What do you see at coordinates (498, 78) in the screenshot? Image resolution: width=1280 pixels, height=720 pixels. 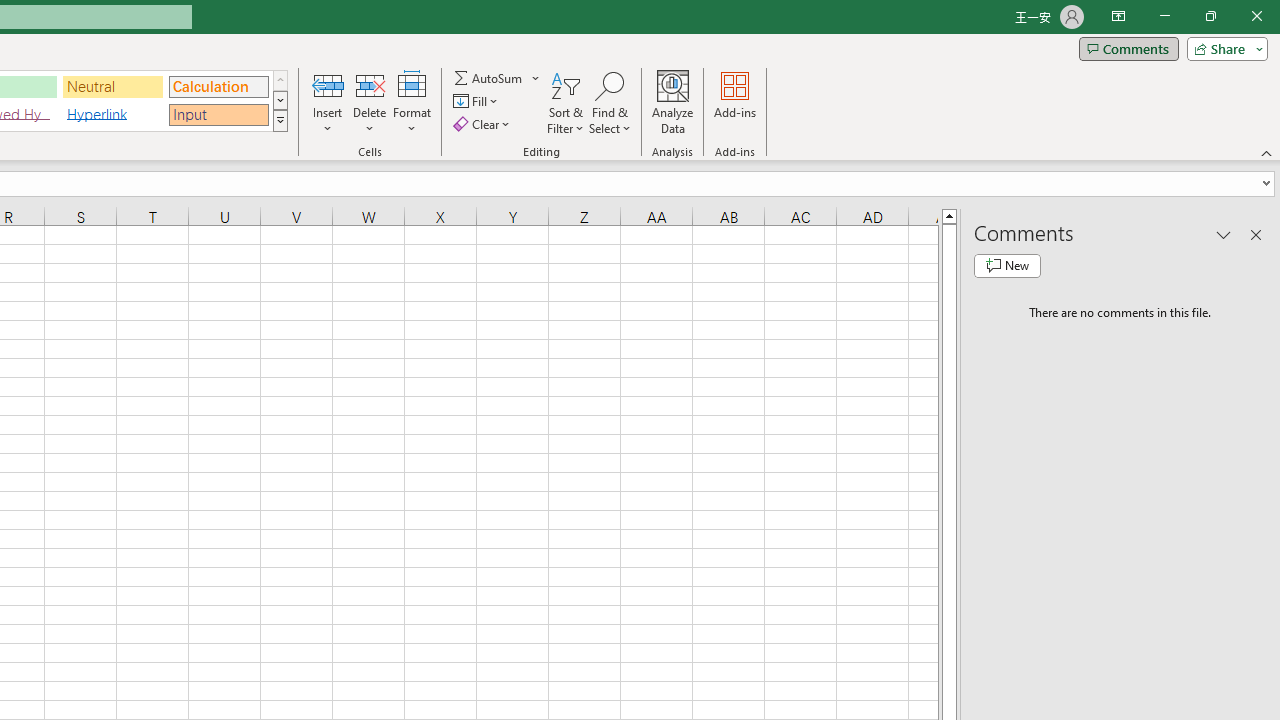 I see `AutoSum` at bounding box center [498, 78].